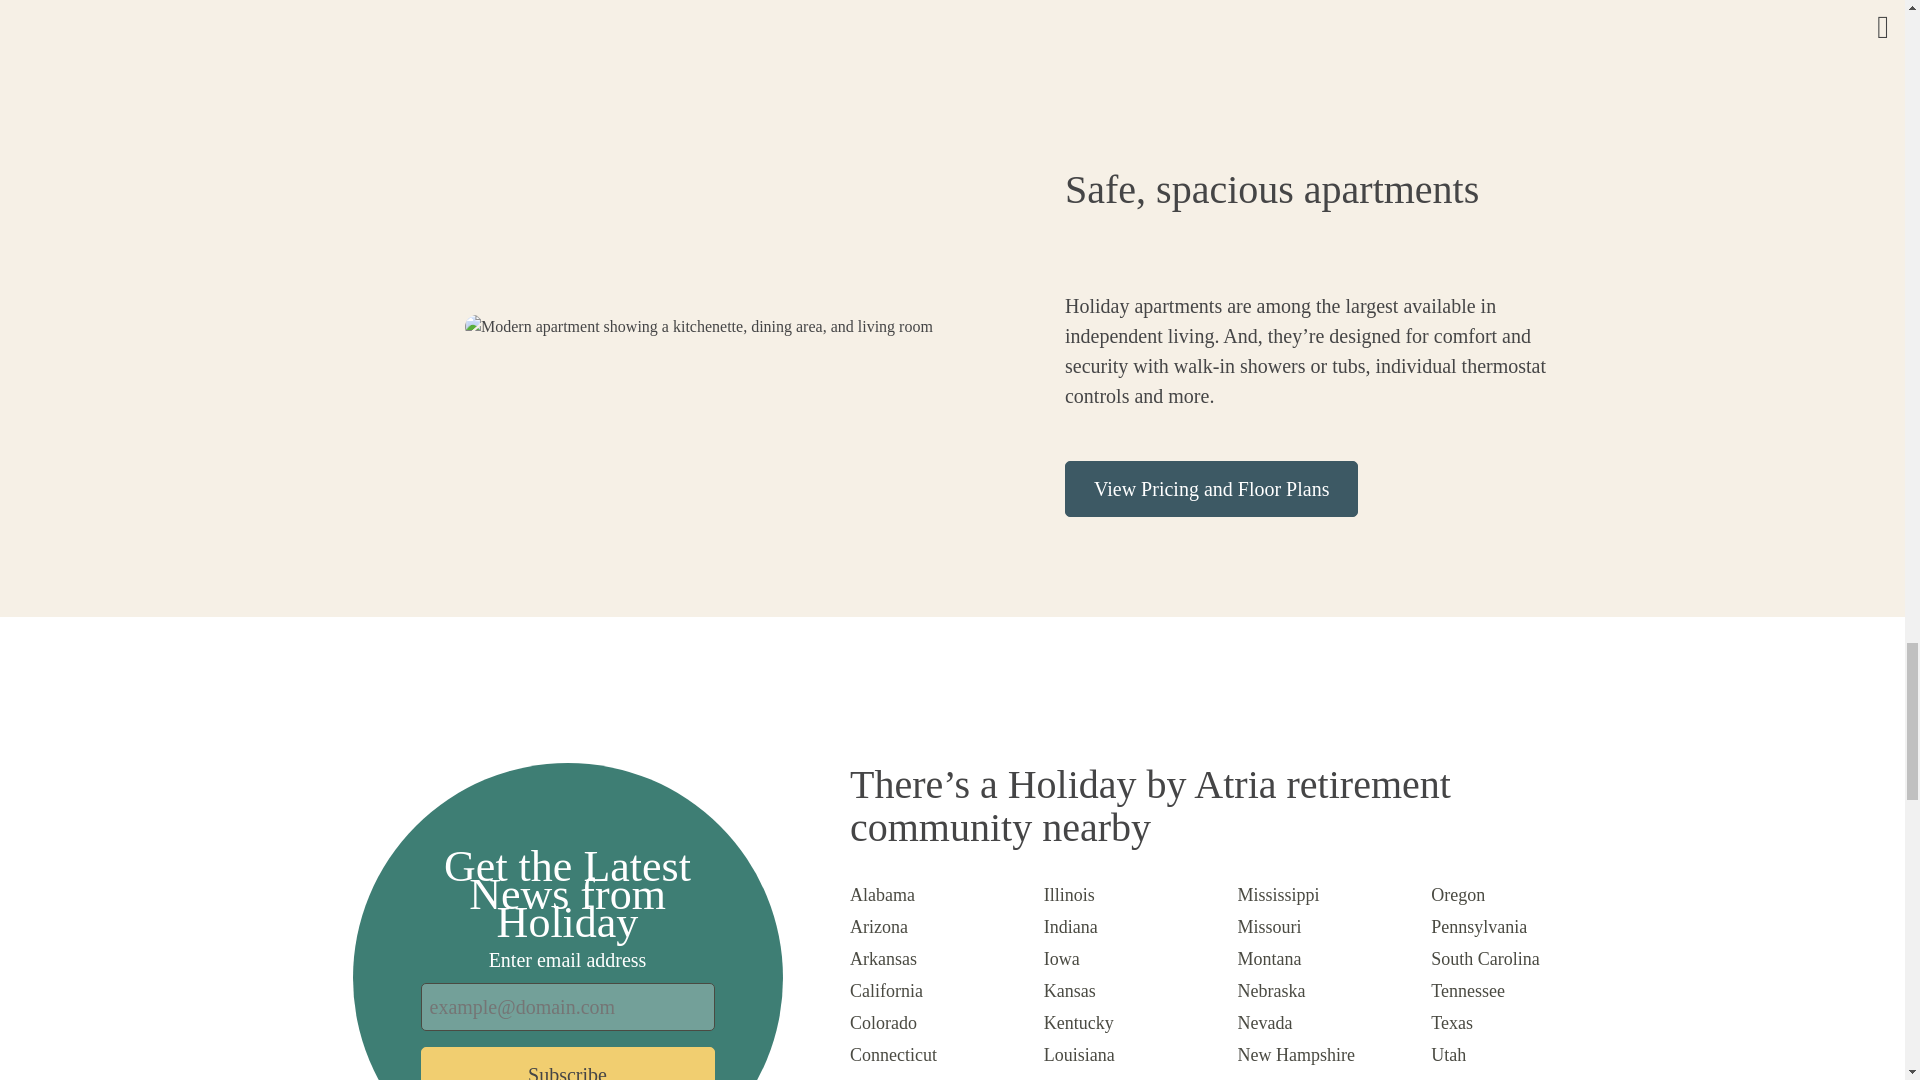 Image resolution: width=1920 pixels, height=1080 pixels. Describe the element at coordinates (886, 990) in the screenshot. I see `California` at that location.